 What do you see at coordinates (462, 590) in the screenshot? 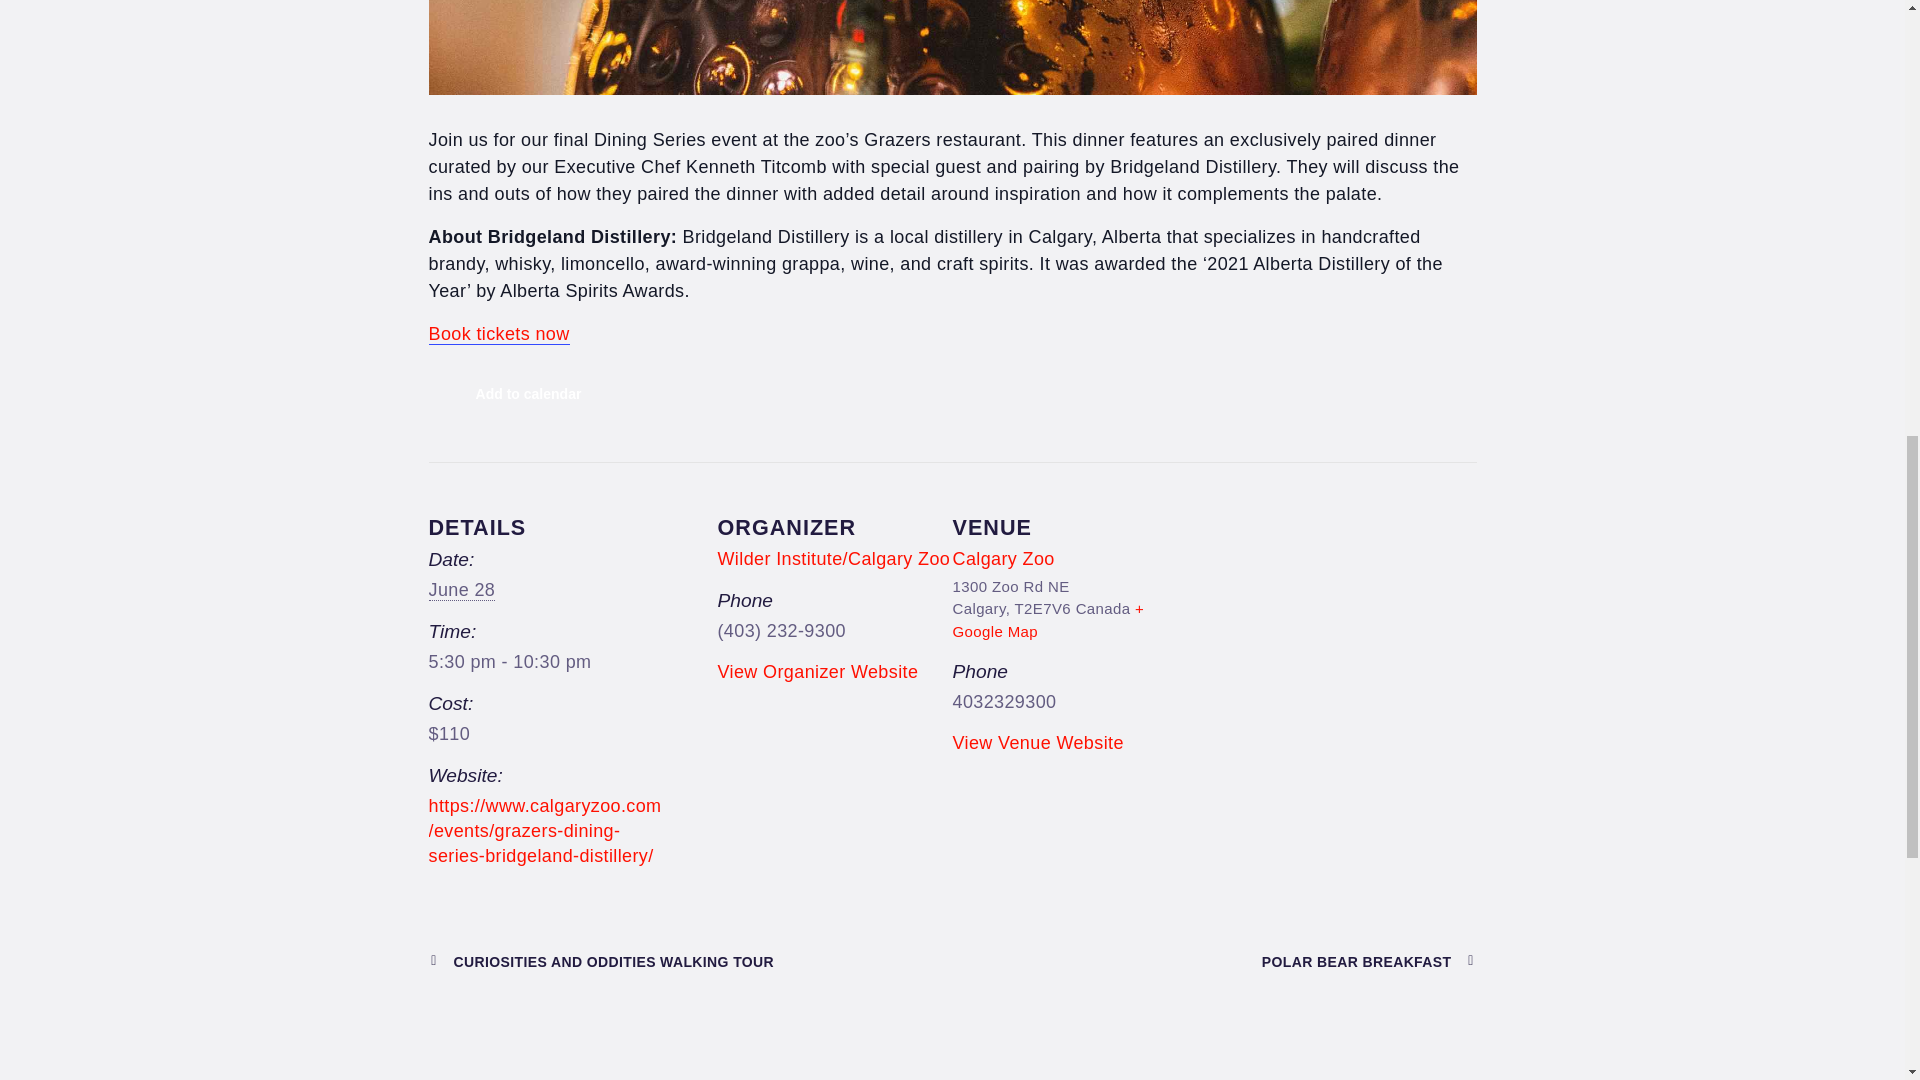
I see `2024-06-28` at bounding box center [462, 590].